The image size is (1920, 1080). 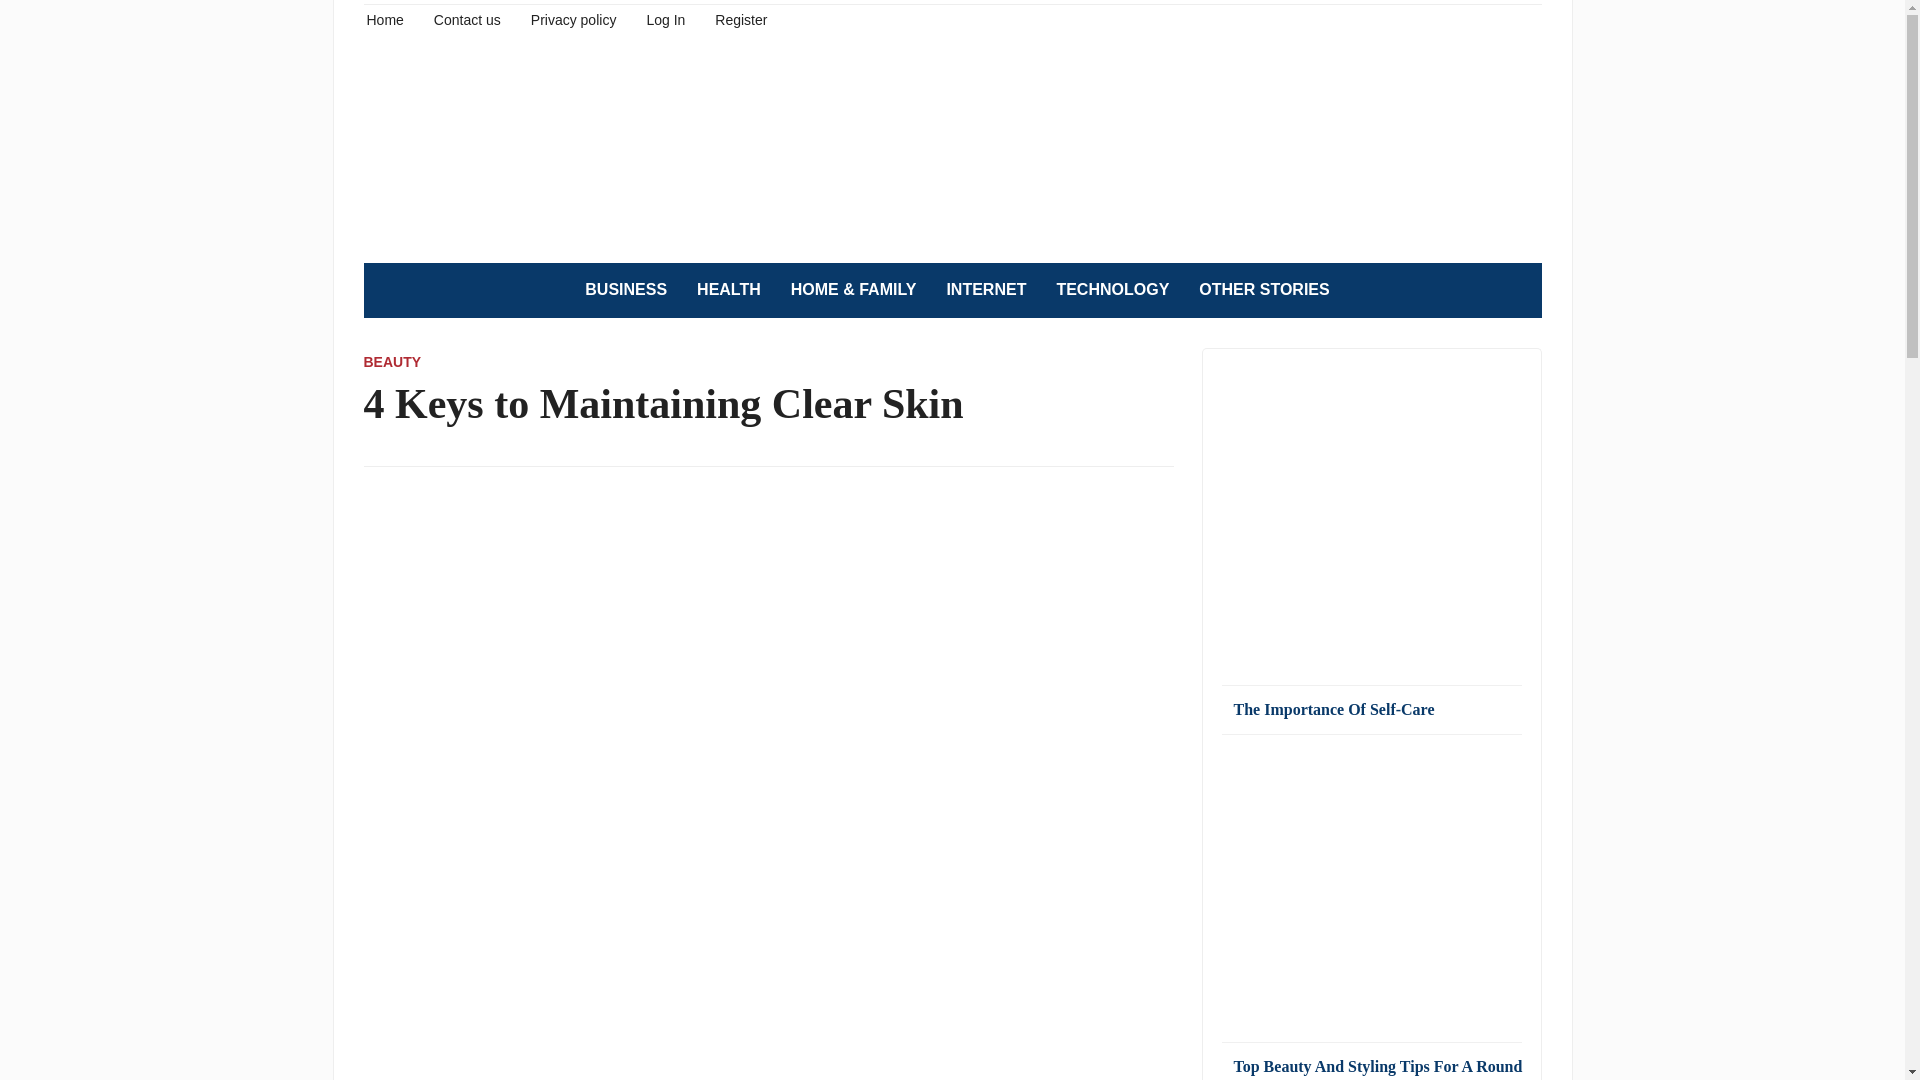 I want to click on Register, so click(x=740, y=18).